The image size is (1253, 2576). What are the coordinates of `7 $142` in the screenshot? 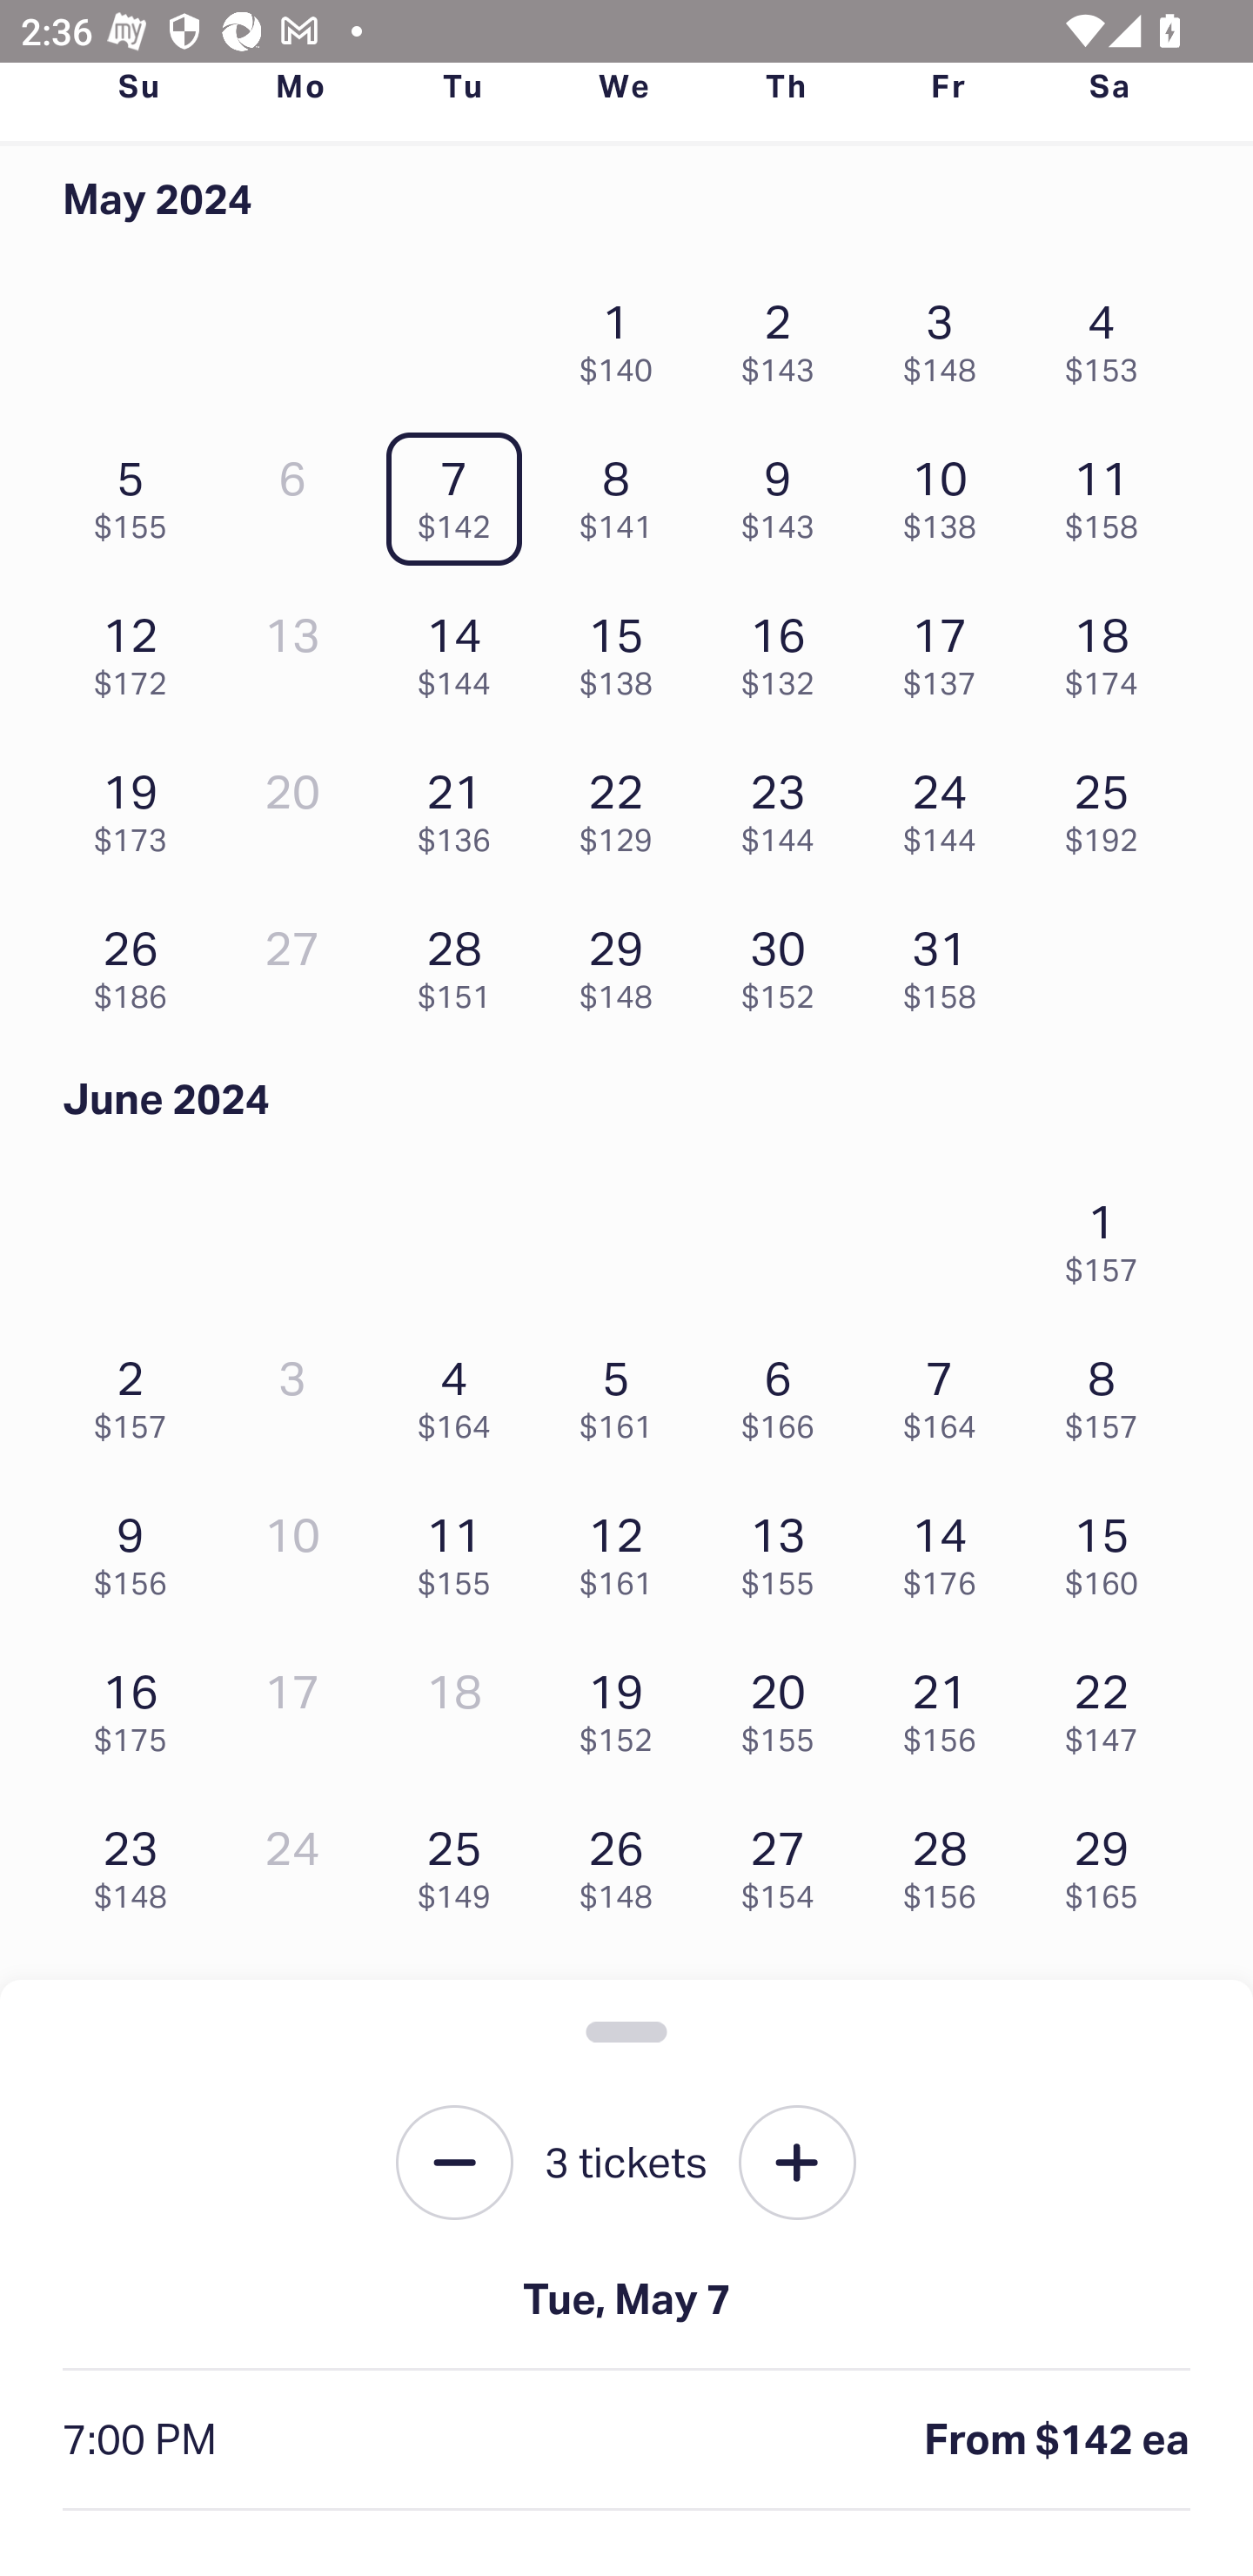 It's located at (461, 493).